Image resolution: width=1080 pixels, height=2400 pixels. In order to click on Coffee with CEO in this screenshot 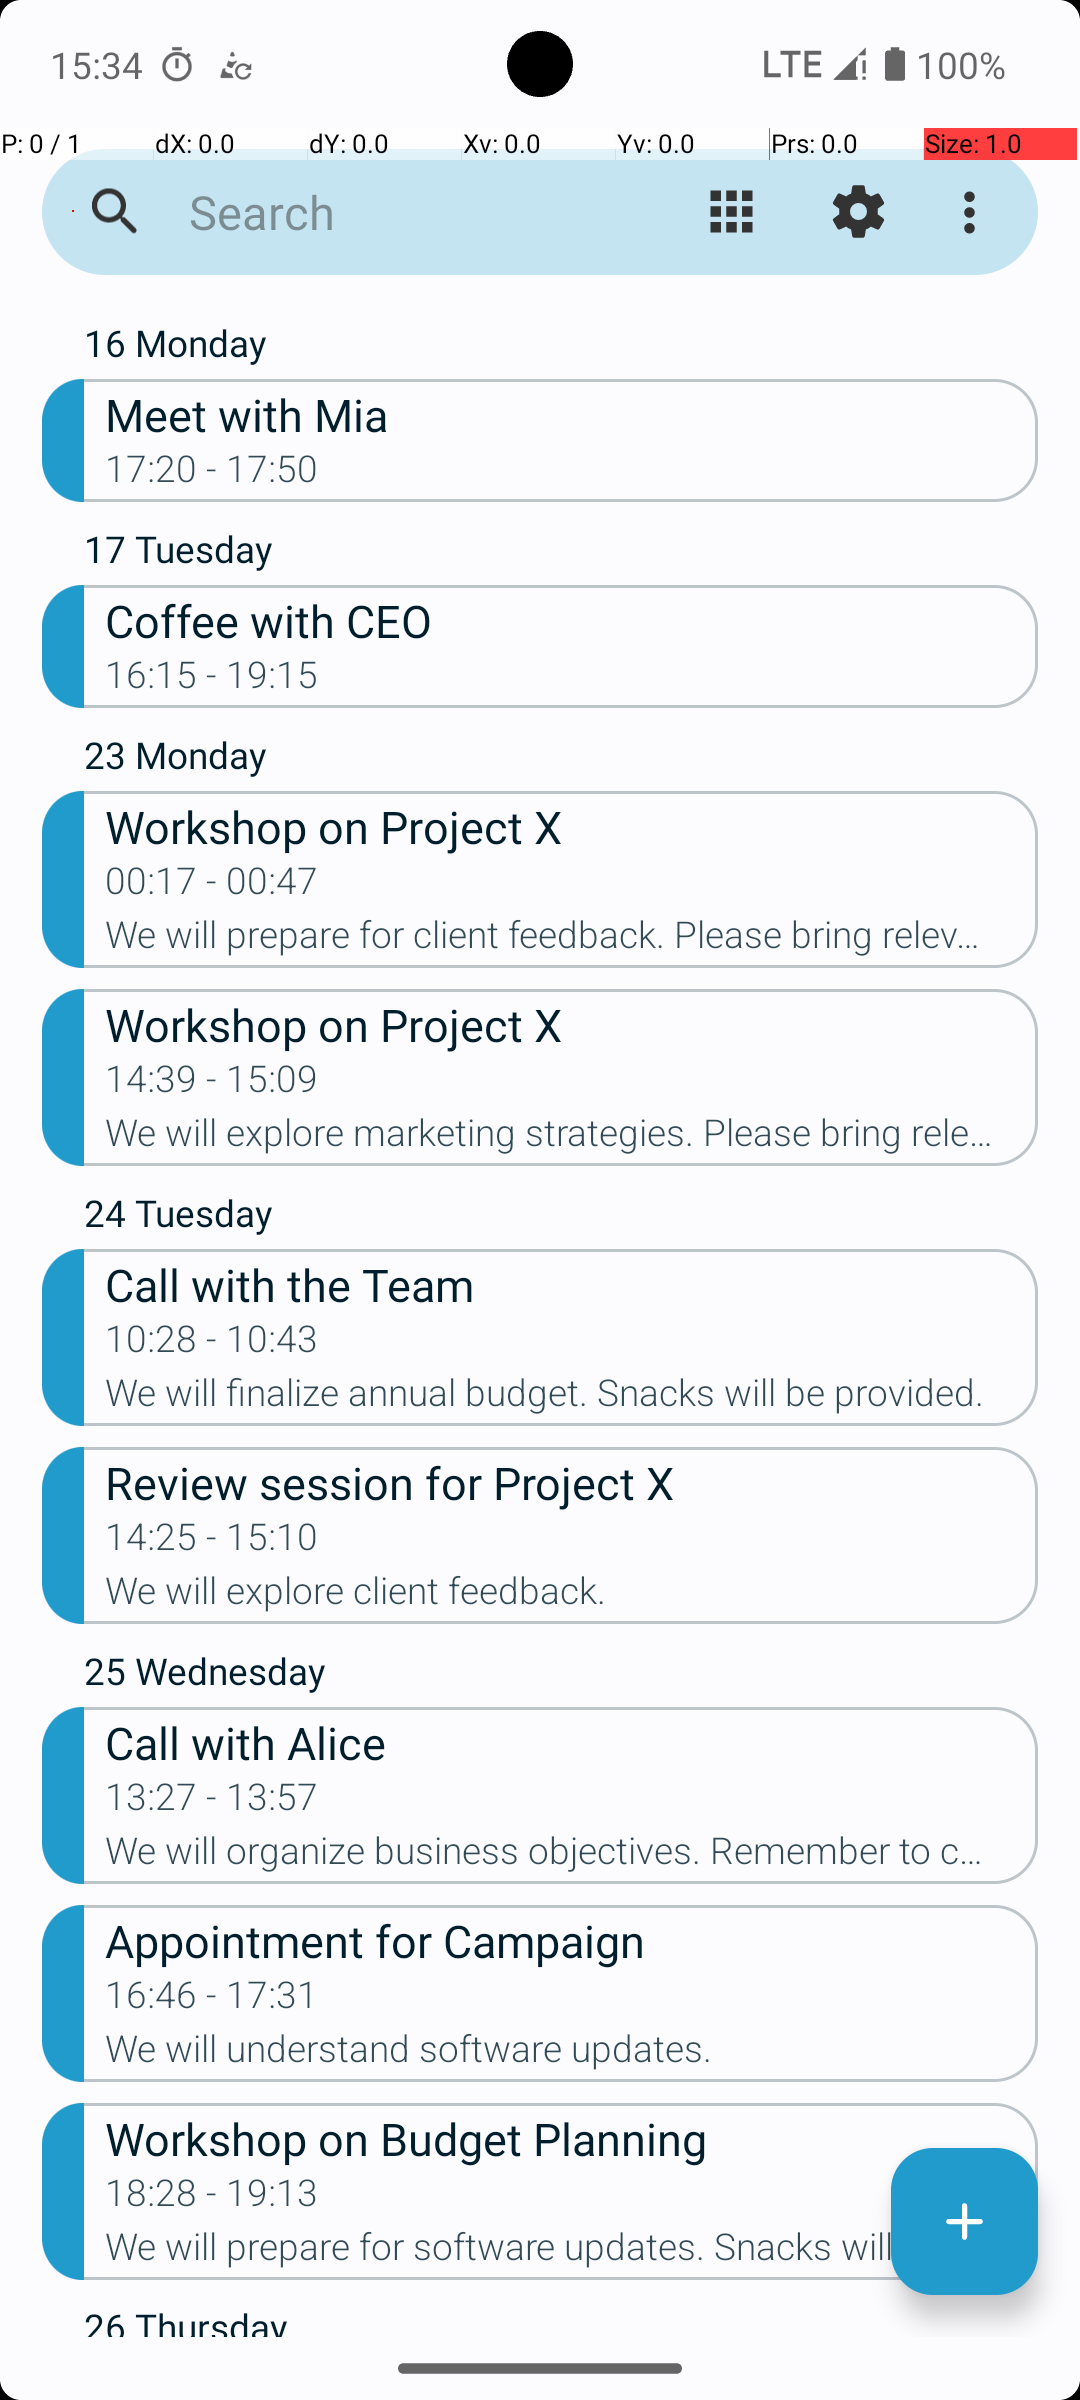, I will do `click(572, 620)`.